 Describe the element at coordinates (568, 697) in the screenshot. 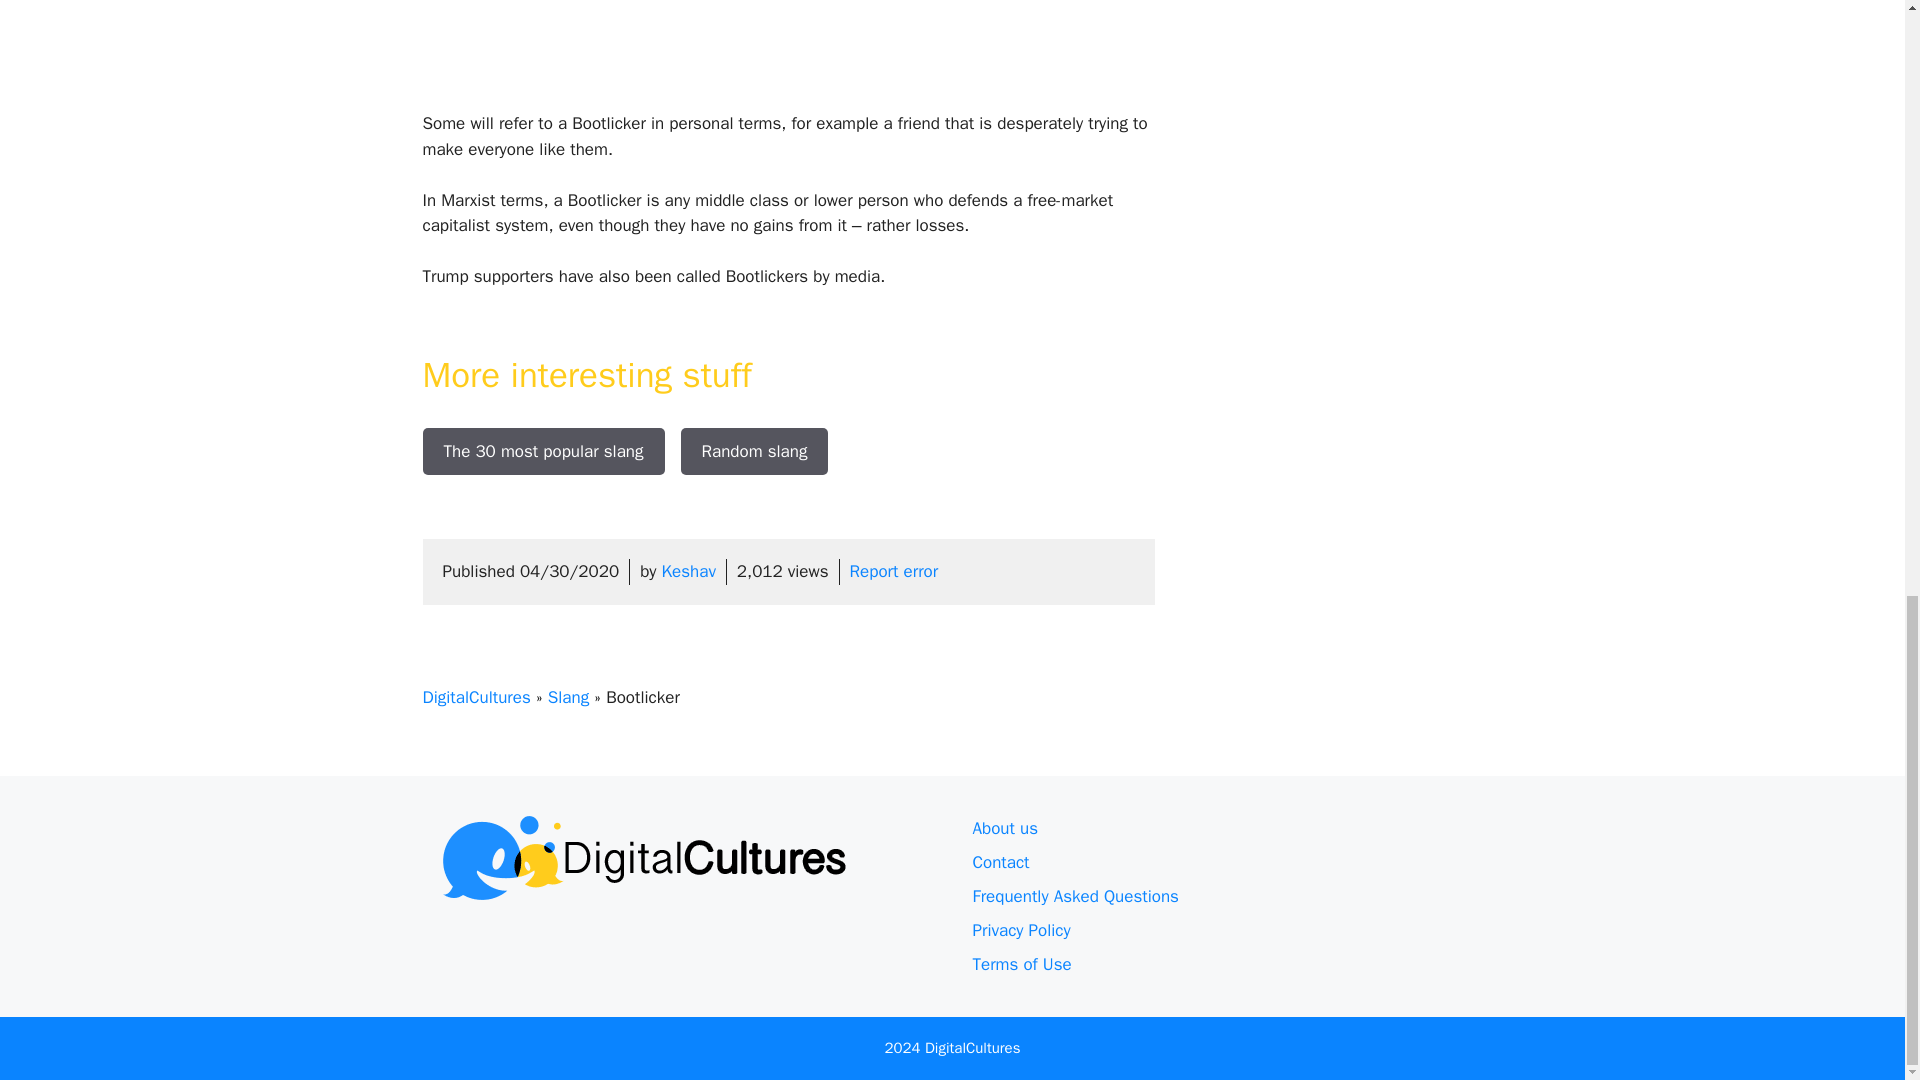

I see `Slang` at that location.